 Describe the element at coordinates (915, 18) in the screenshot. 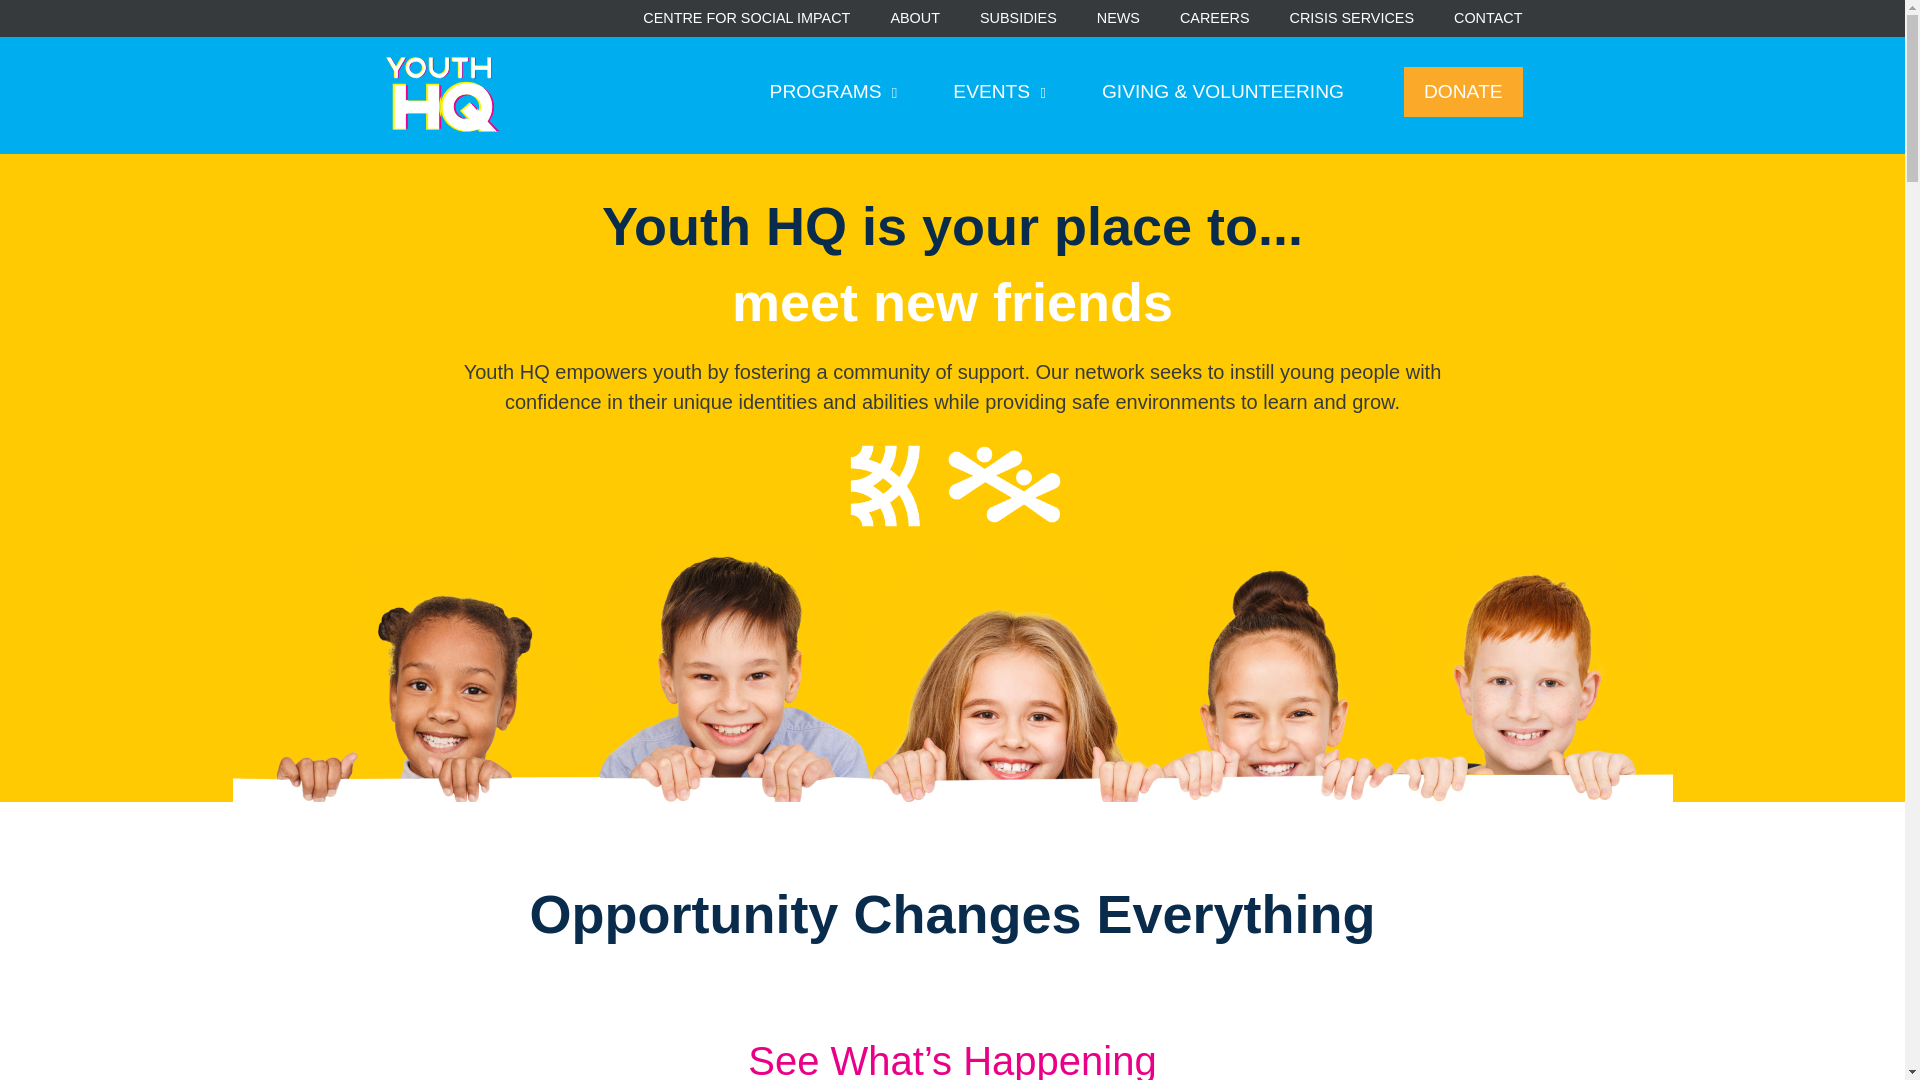

I see `ABOUT` at that location.